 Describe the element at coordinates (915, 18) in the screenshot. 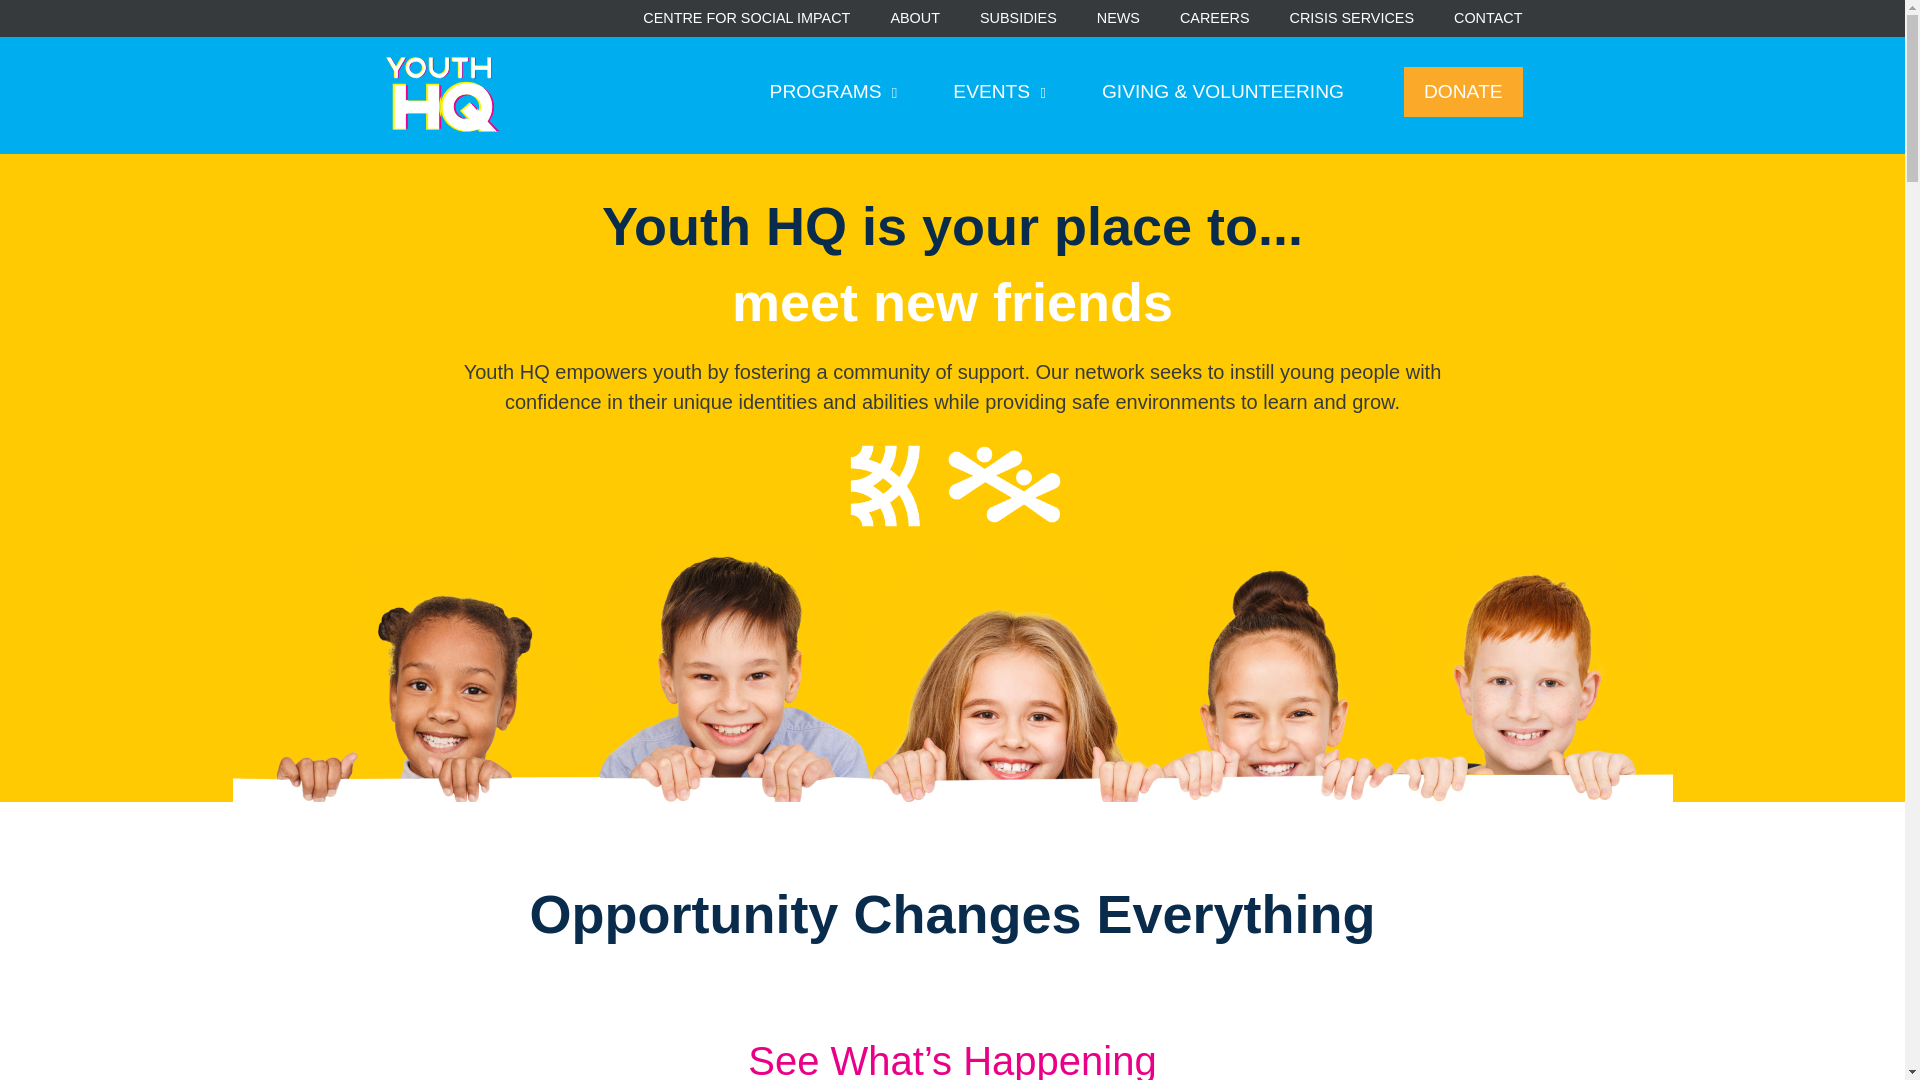

I see `ABOUT` at that location.